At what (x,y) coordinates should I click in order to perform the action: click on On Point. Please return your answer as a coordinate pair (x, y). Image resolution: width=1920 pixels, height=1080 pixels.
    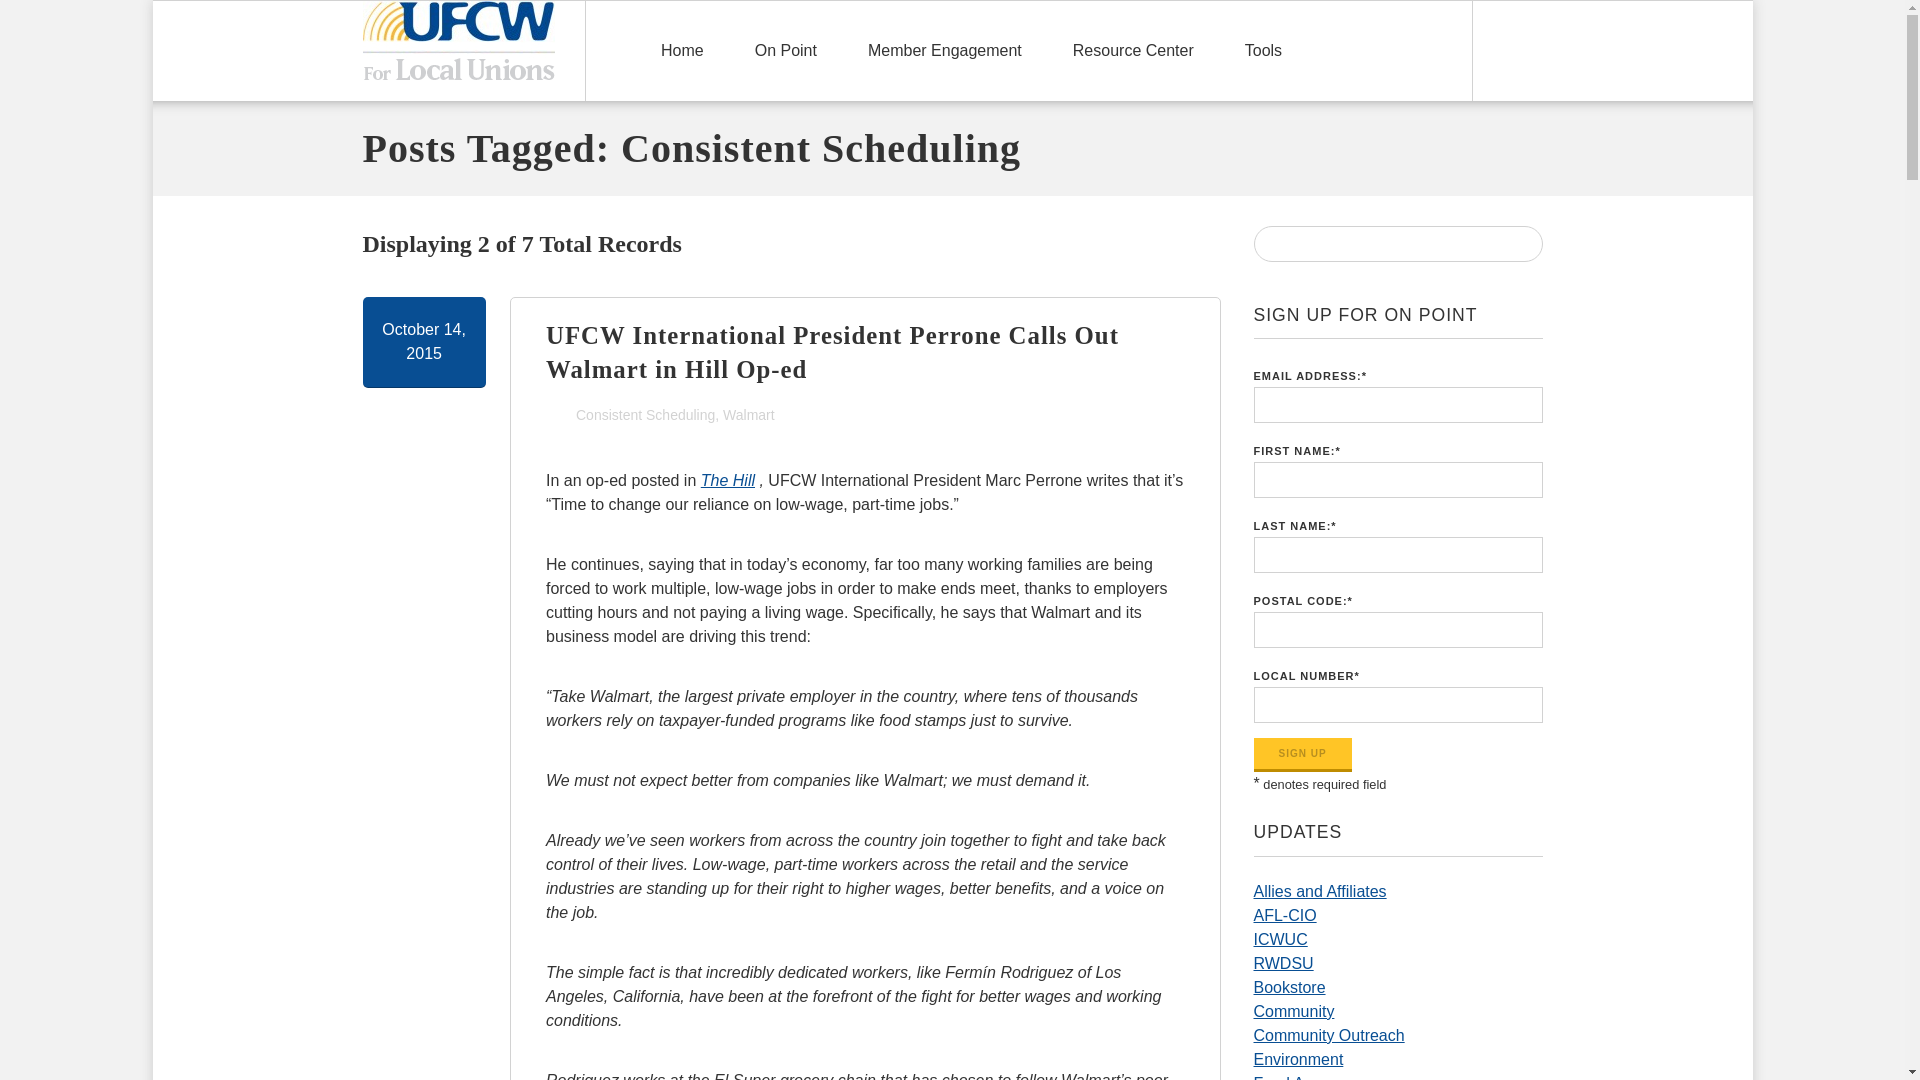
    Looking at the image, I should click on (786, 51).